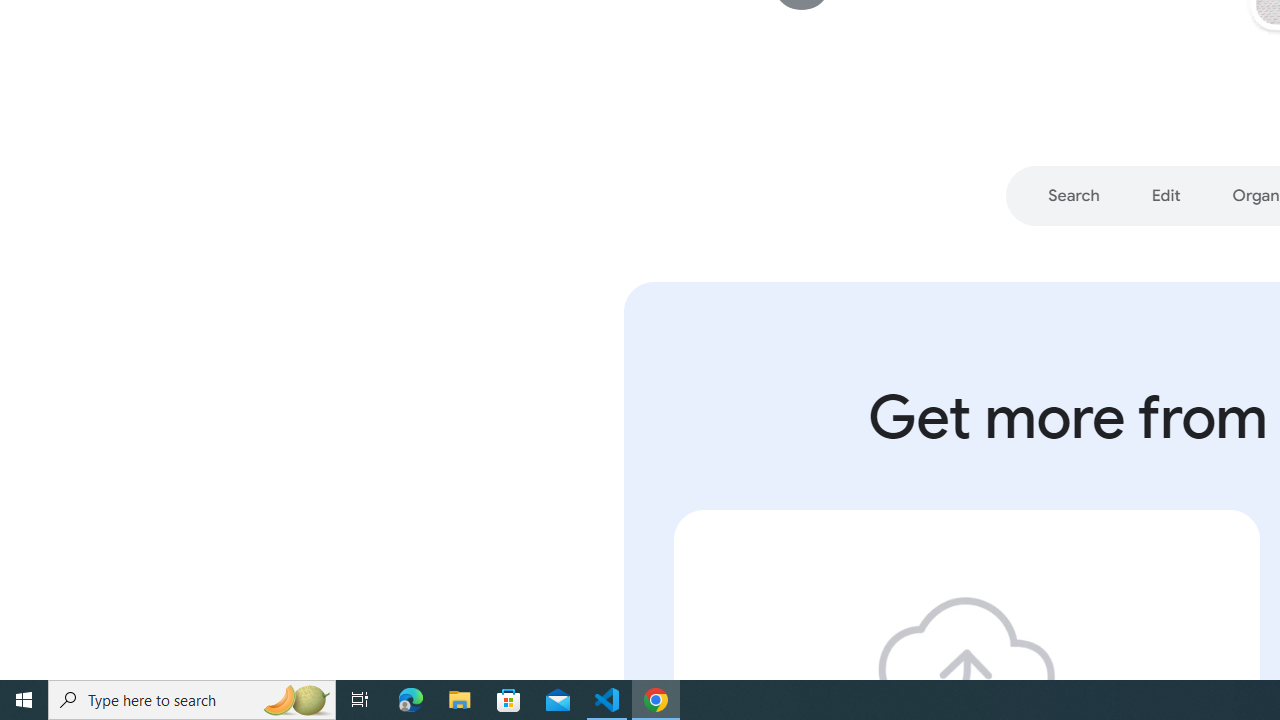  What do you see at coordinates (1166, 196) in the screenshot?
I see `Go to section: Edit` at bounding box center [1166, 196].